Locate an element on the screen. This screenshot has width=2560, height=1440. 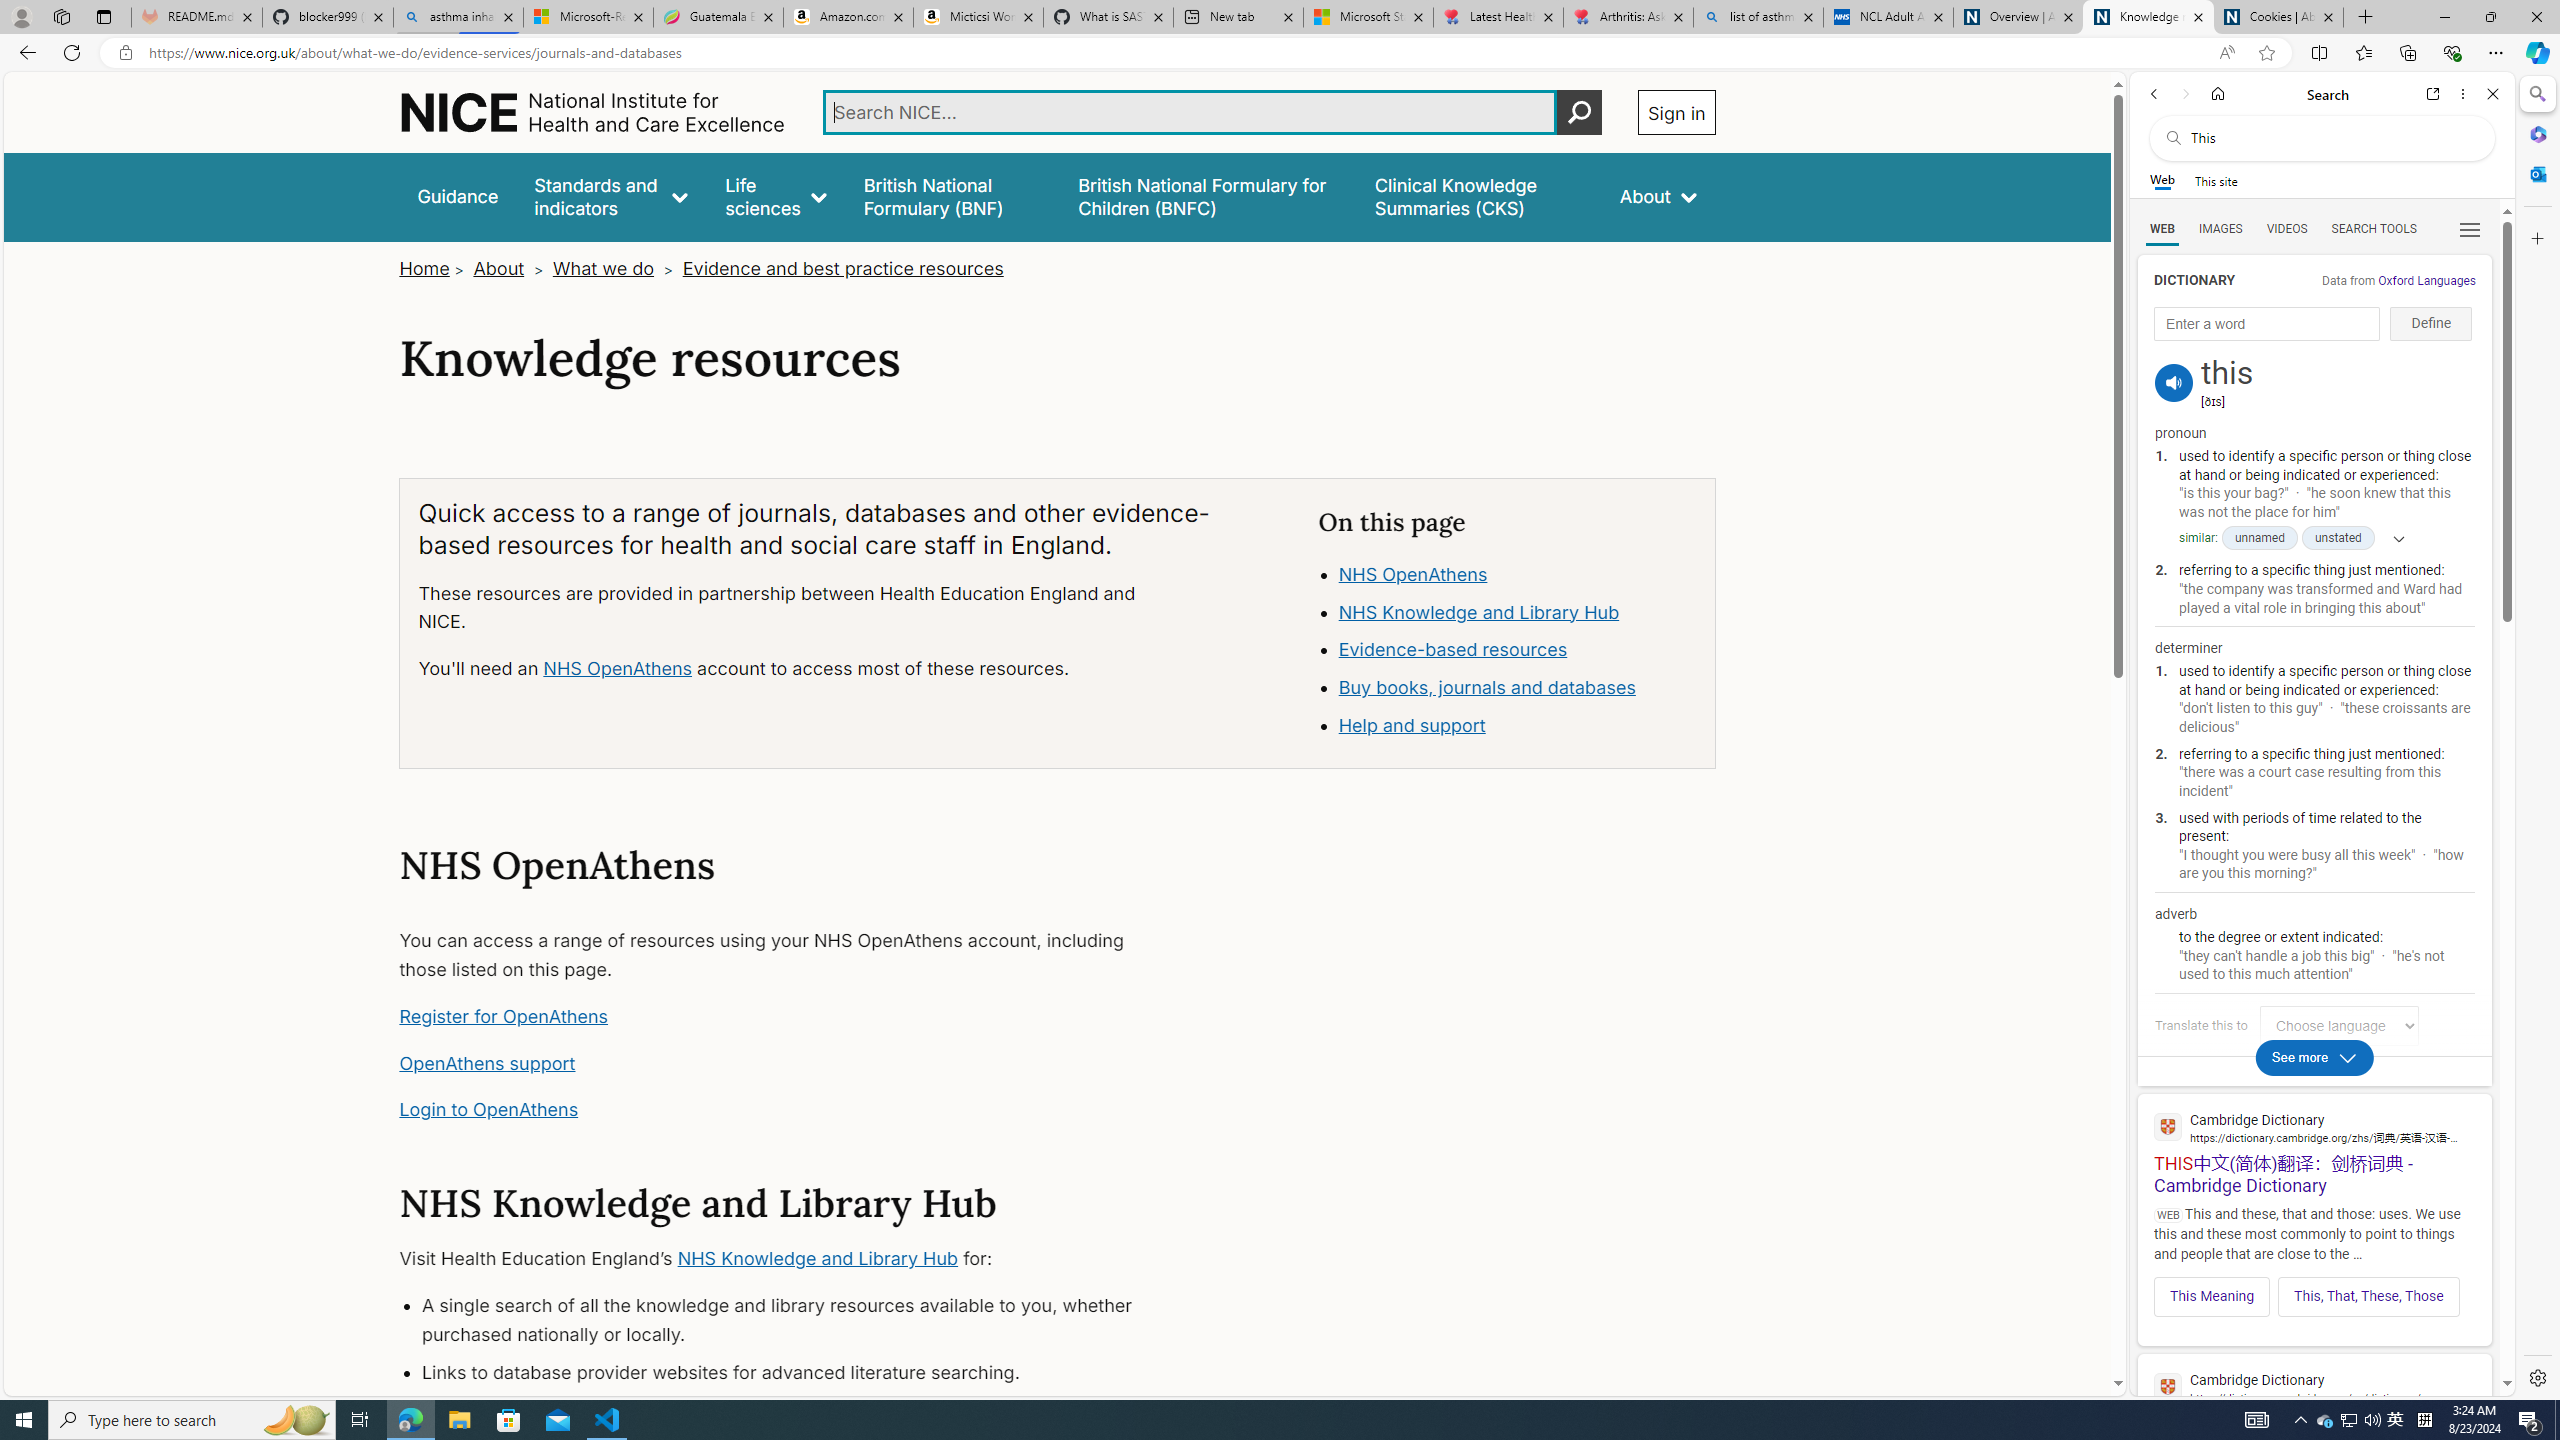
Guidance is located at coordinates (458, 196).